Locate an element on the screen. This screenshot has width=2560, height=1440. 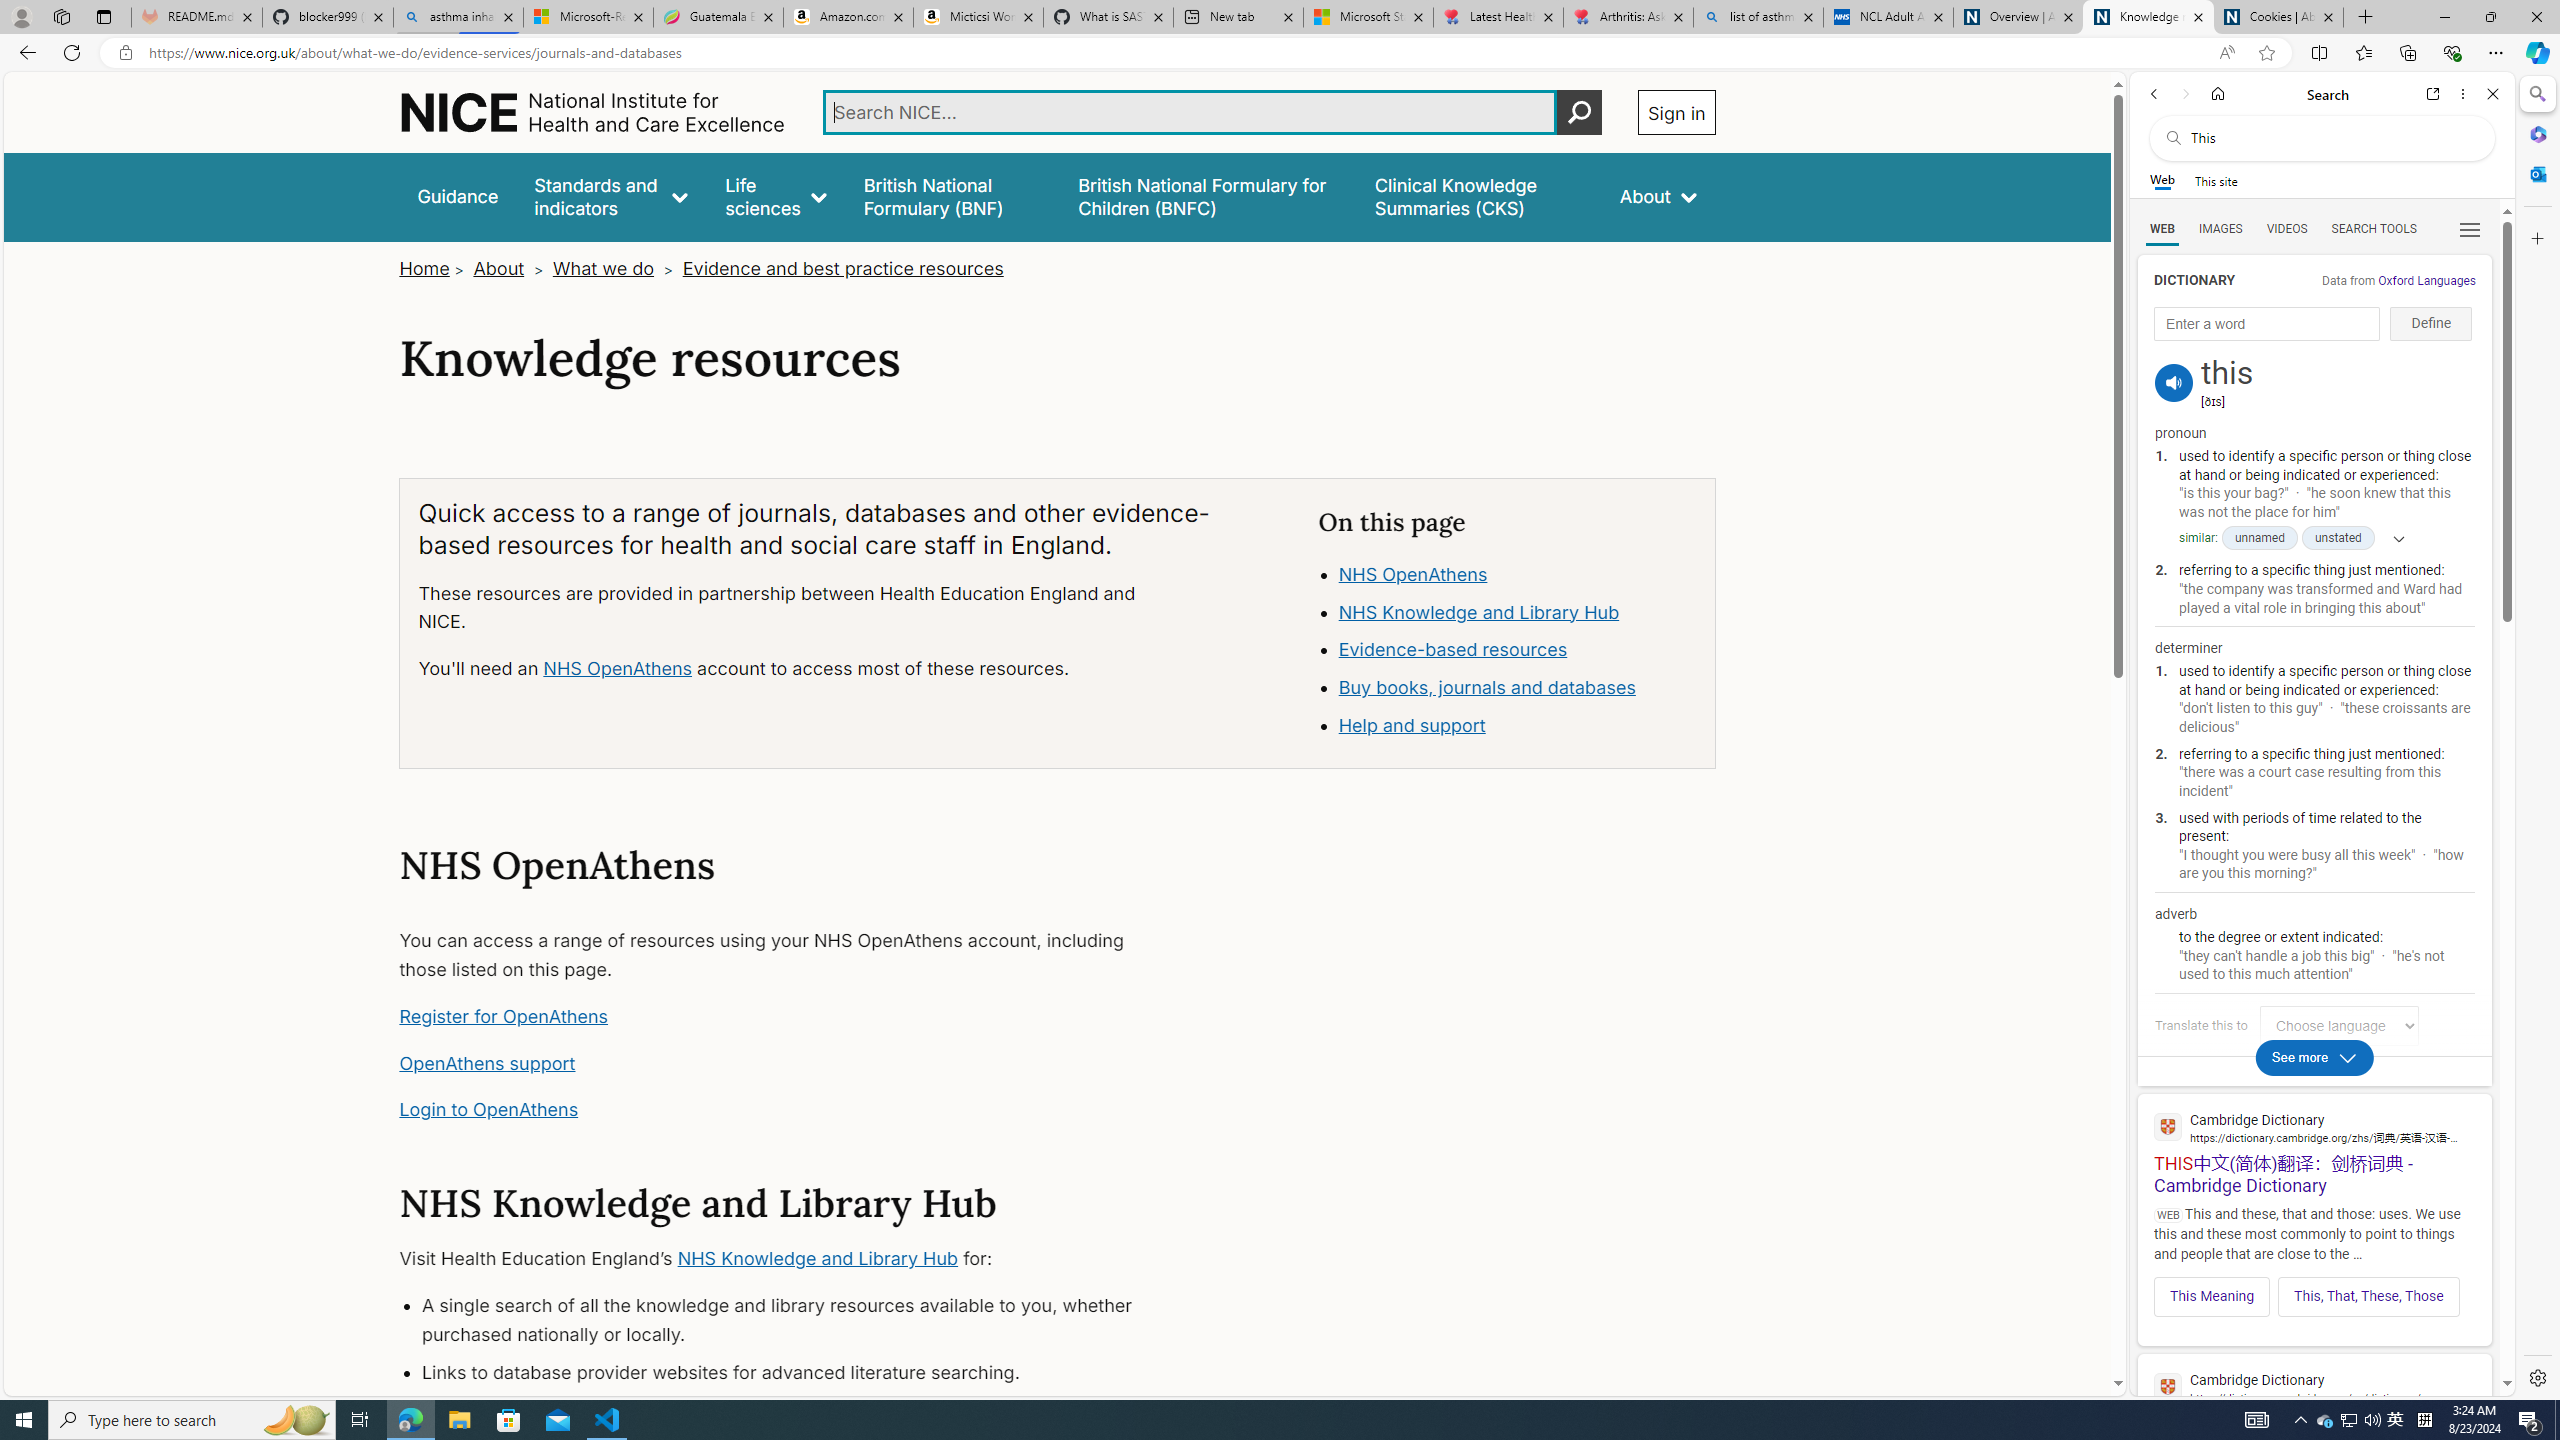
Guidance is located at coordinates (458, 196).